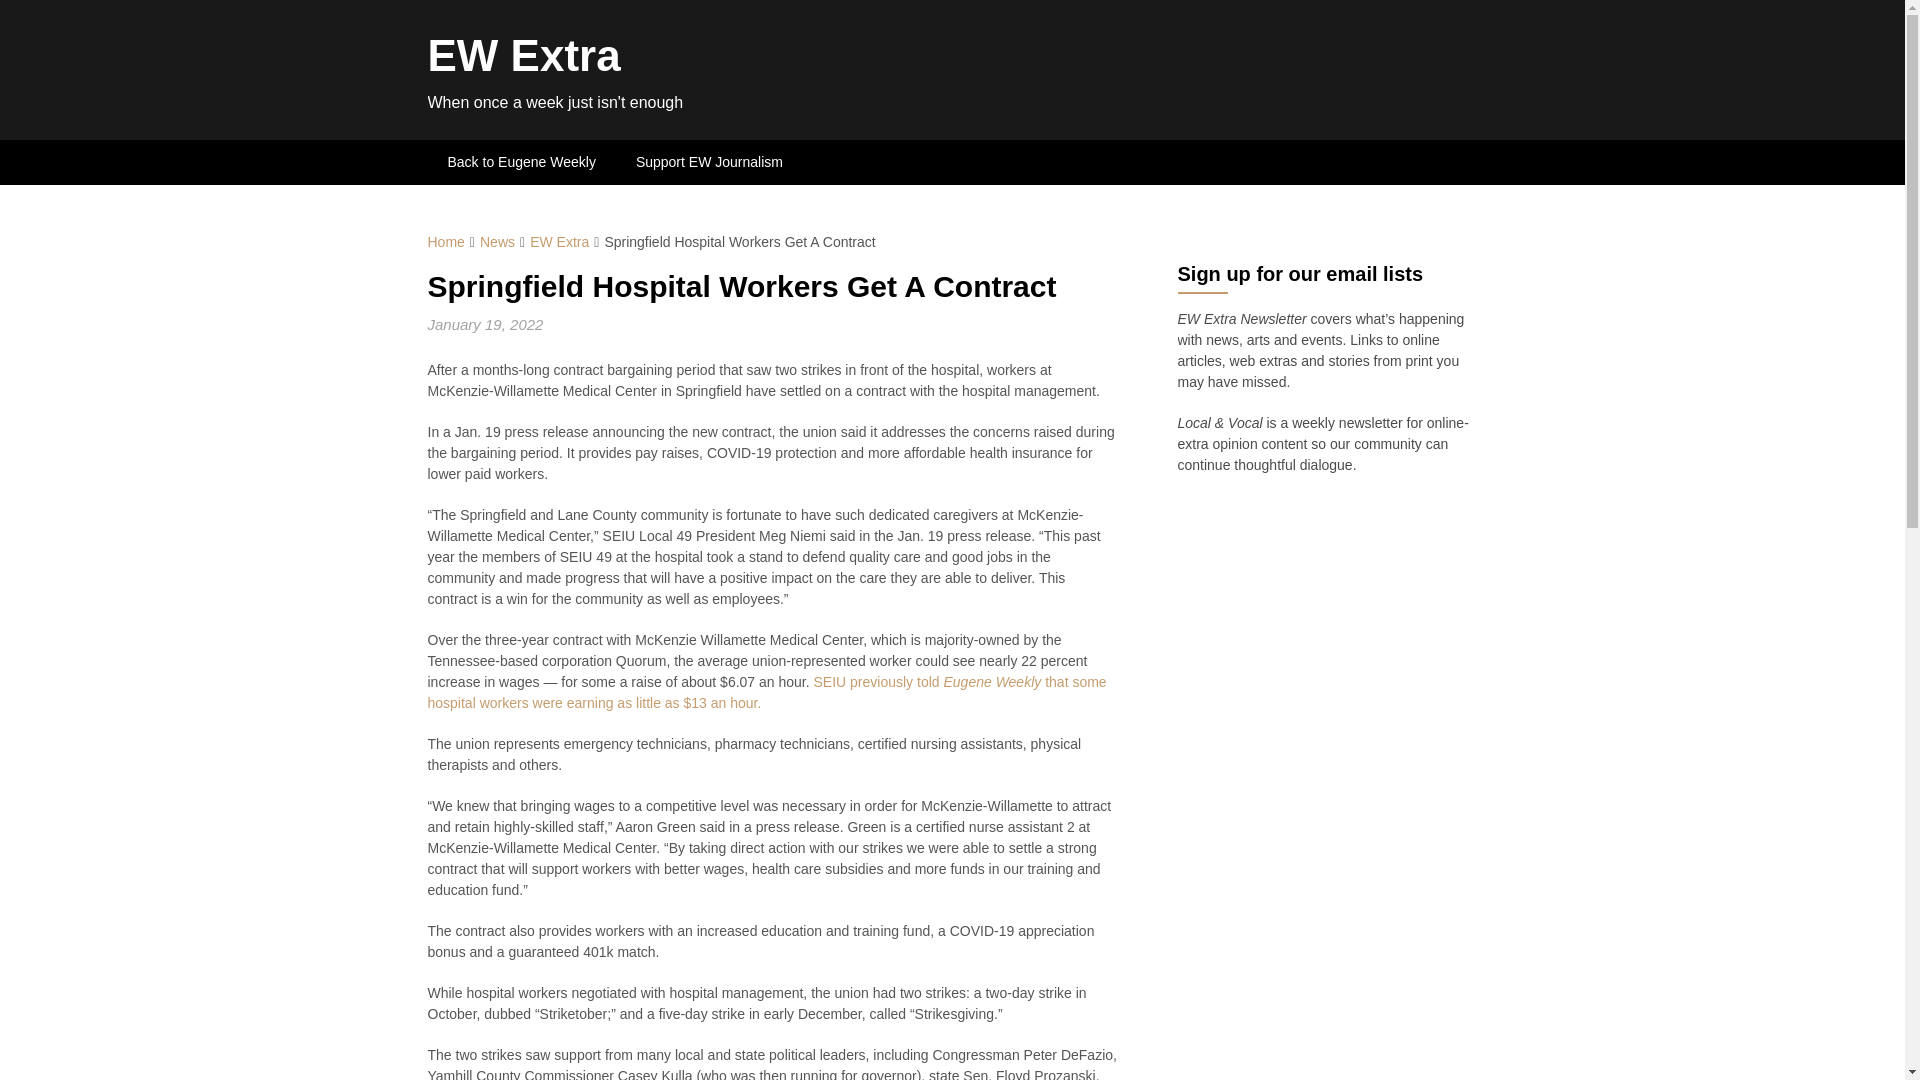  Describe the element at coordinates (497, 242) in the screenshot. I see `News` at that location.